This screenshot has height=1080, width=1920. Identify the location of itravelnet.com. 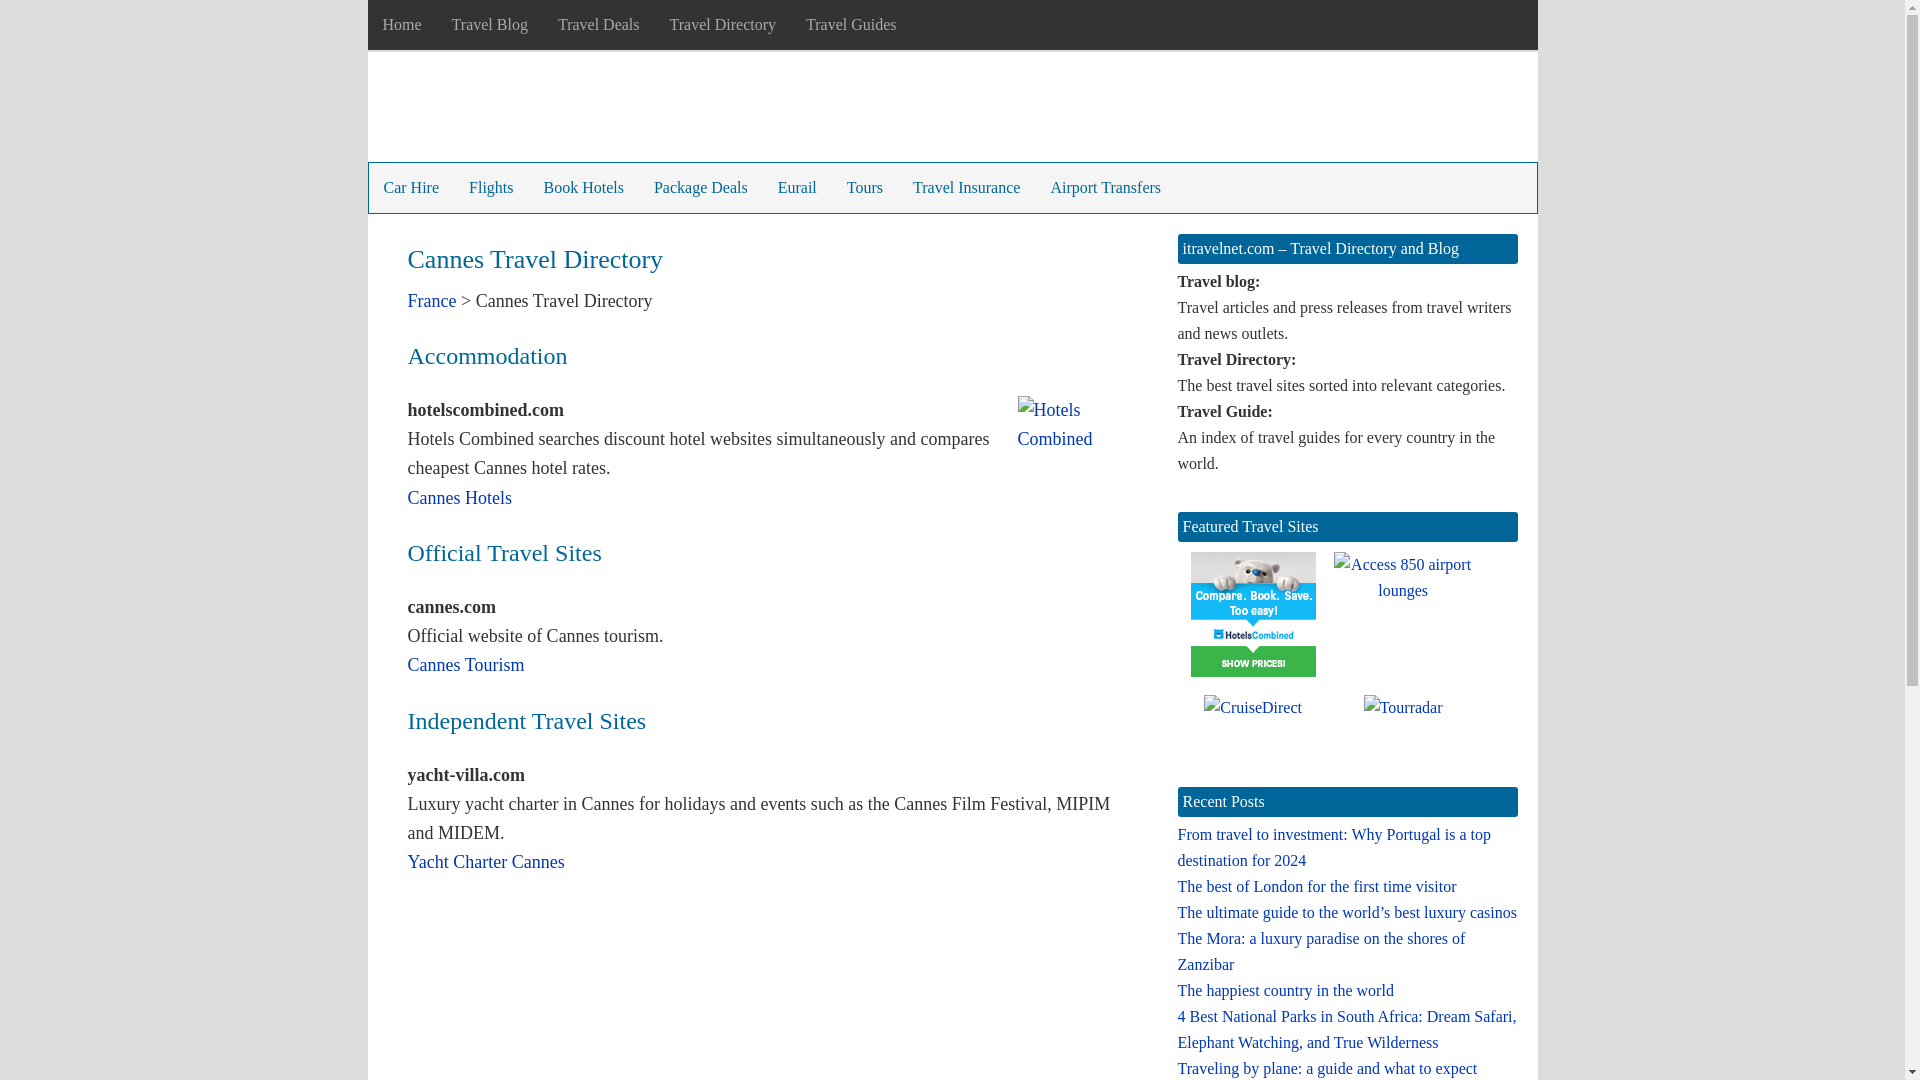
(522, 112).